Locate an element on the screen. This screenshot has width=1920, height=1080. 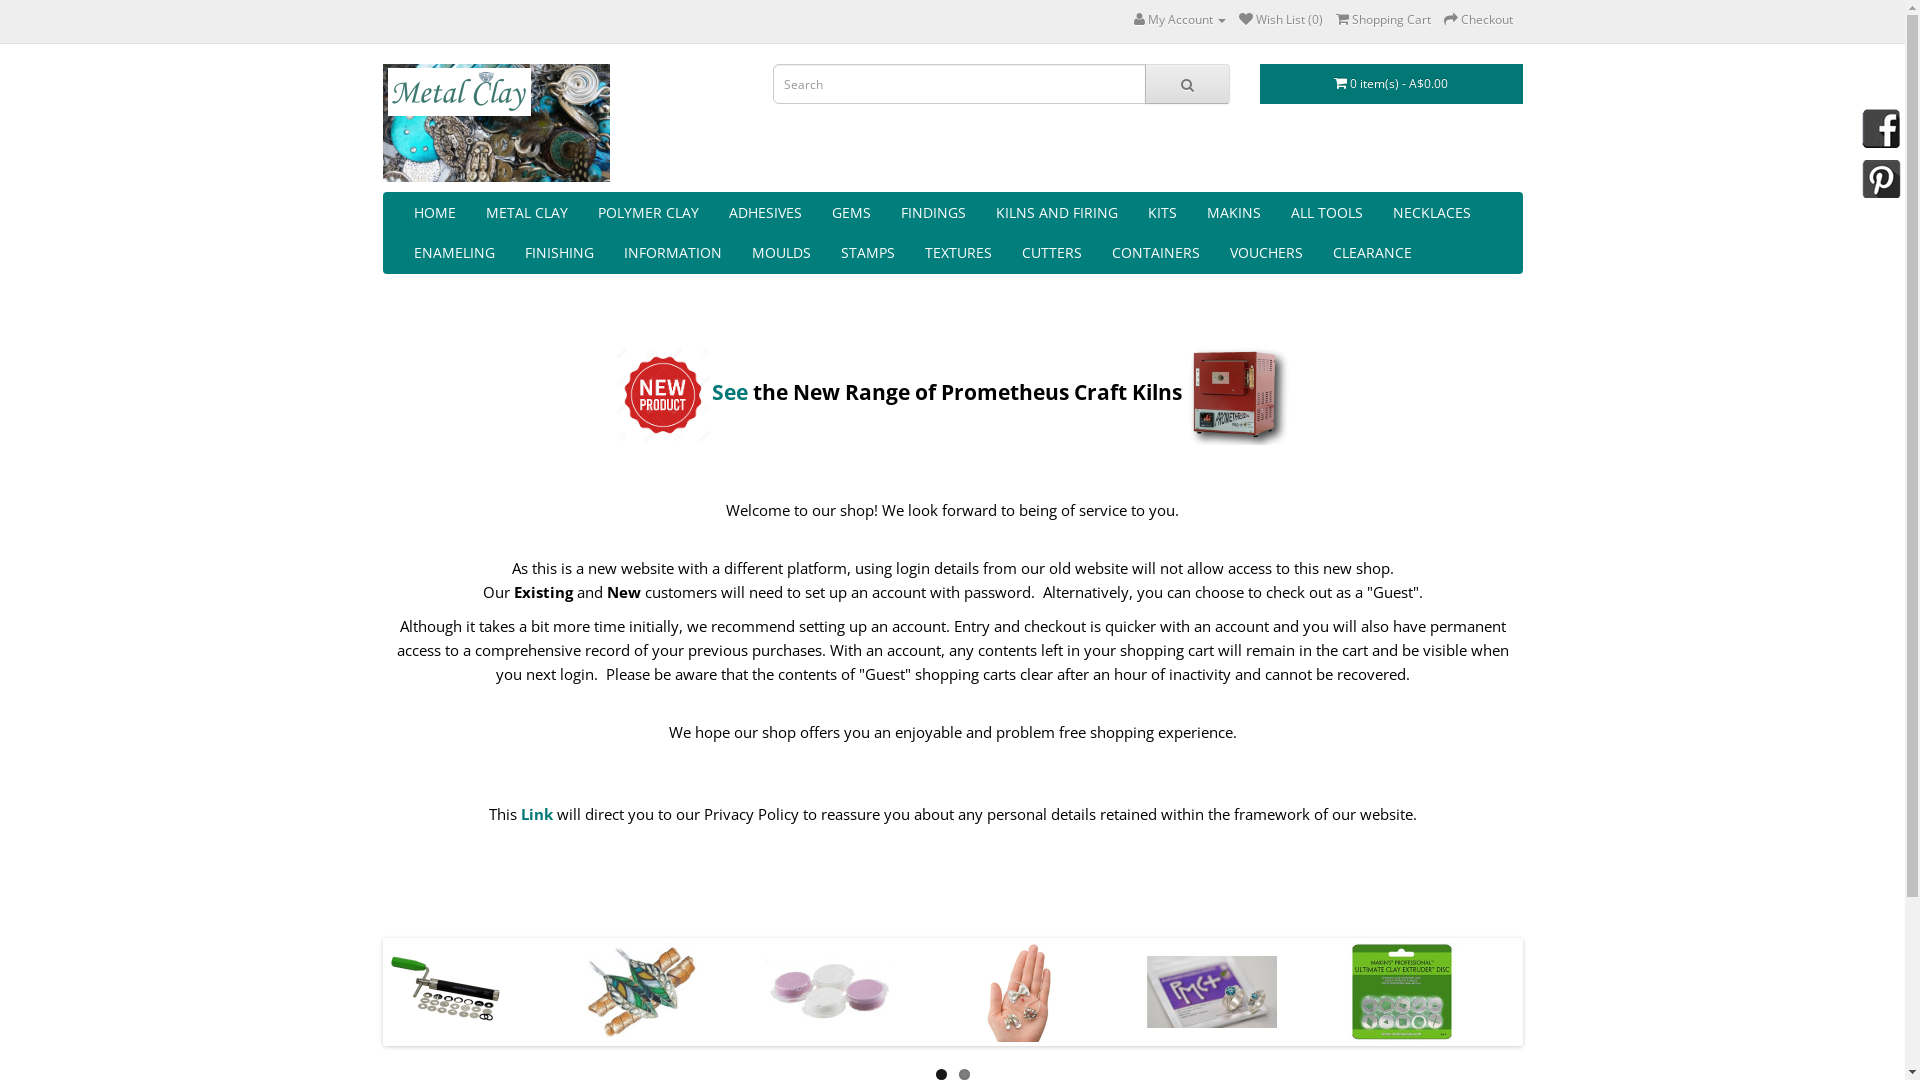
Shopping Cart is located at coordinates (1384, 20).